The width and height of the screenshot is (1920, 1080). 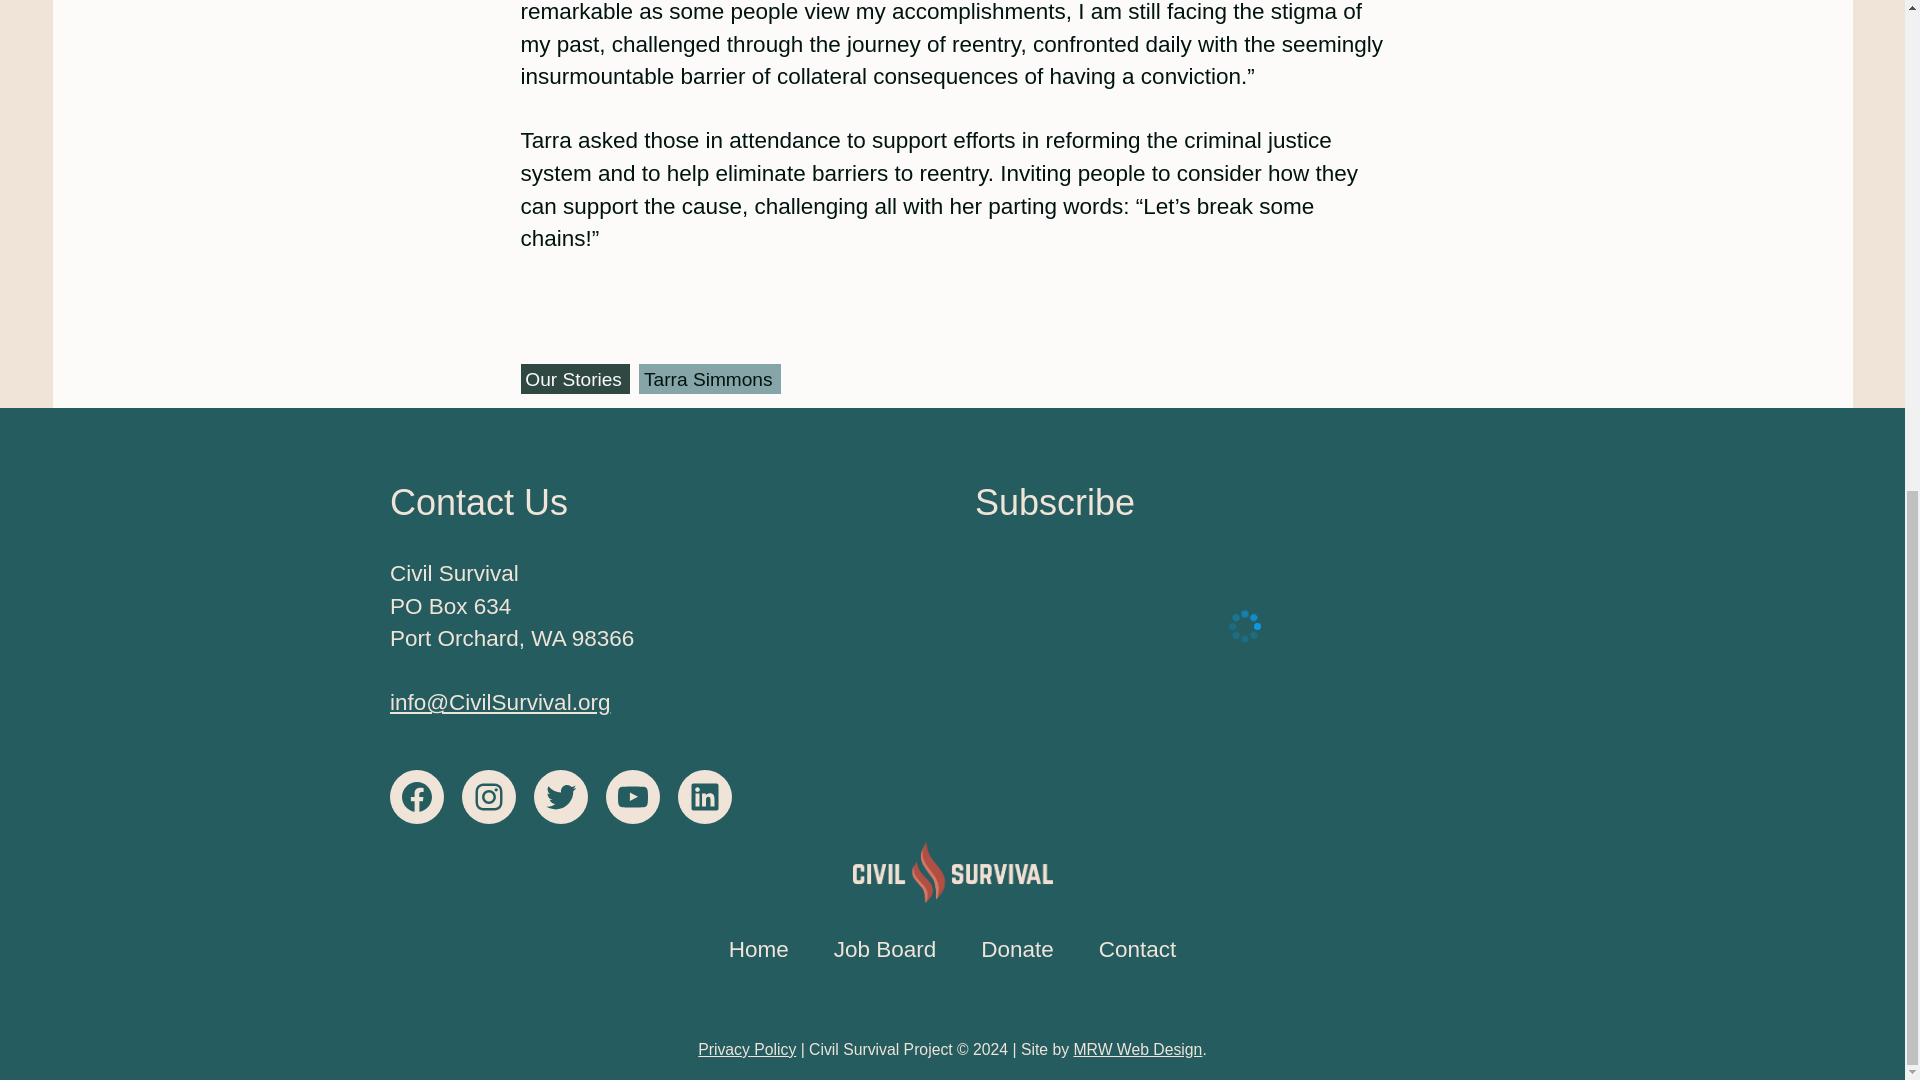 What do you see at coordinates (574, 378) in the screenshot?
I see `Our Stories` at bounding box center [574, 378].